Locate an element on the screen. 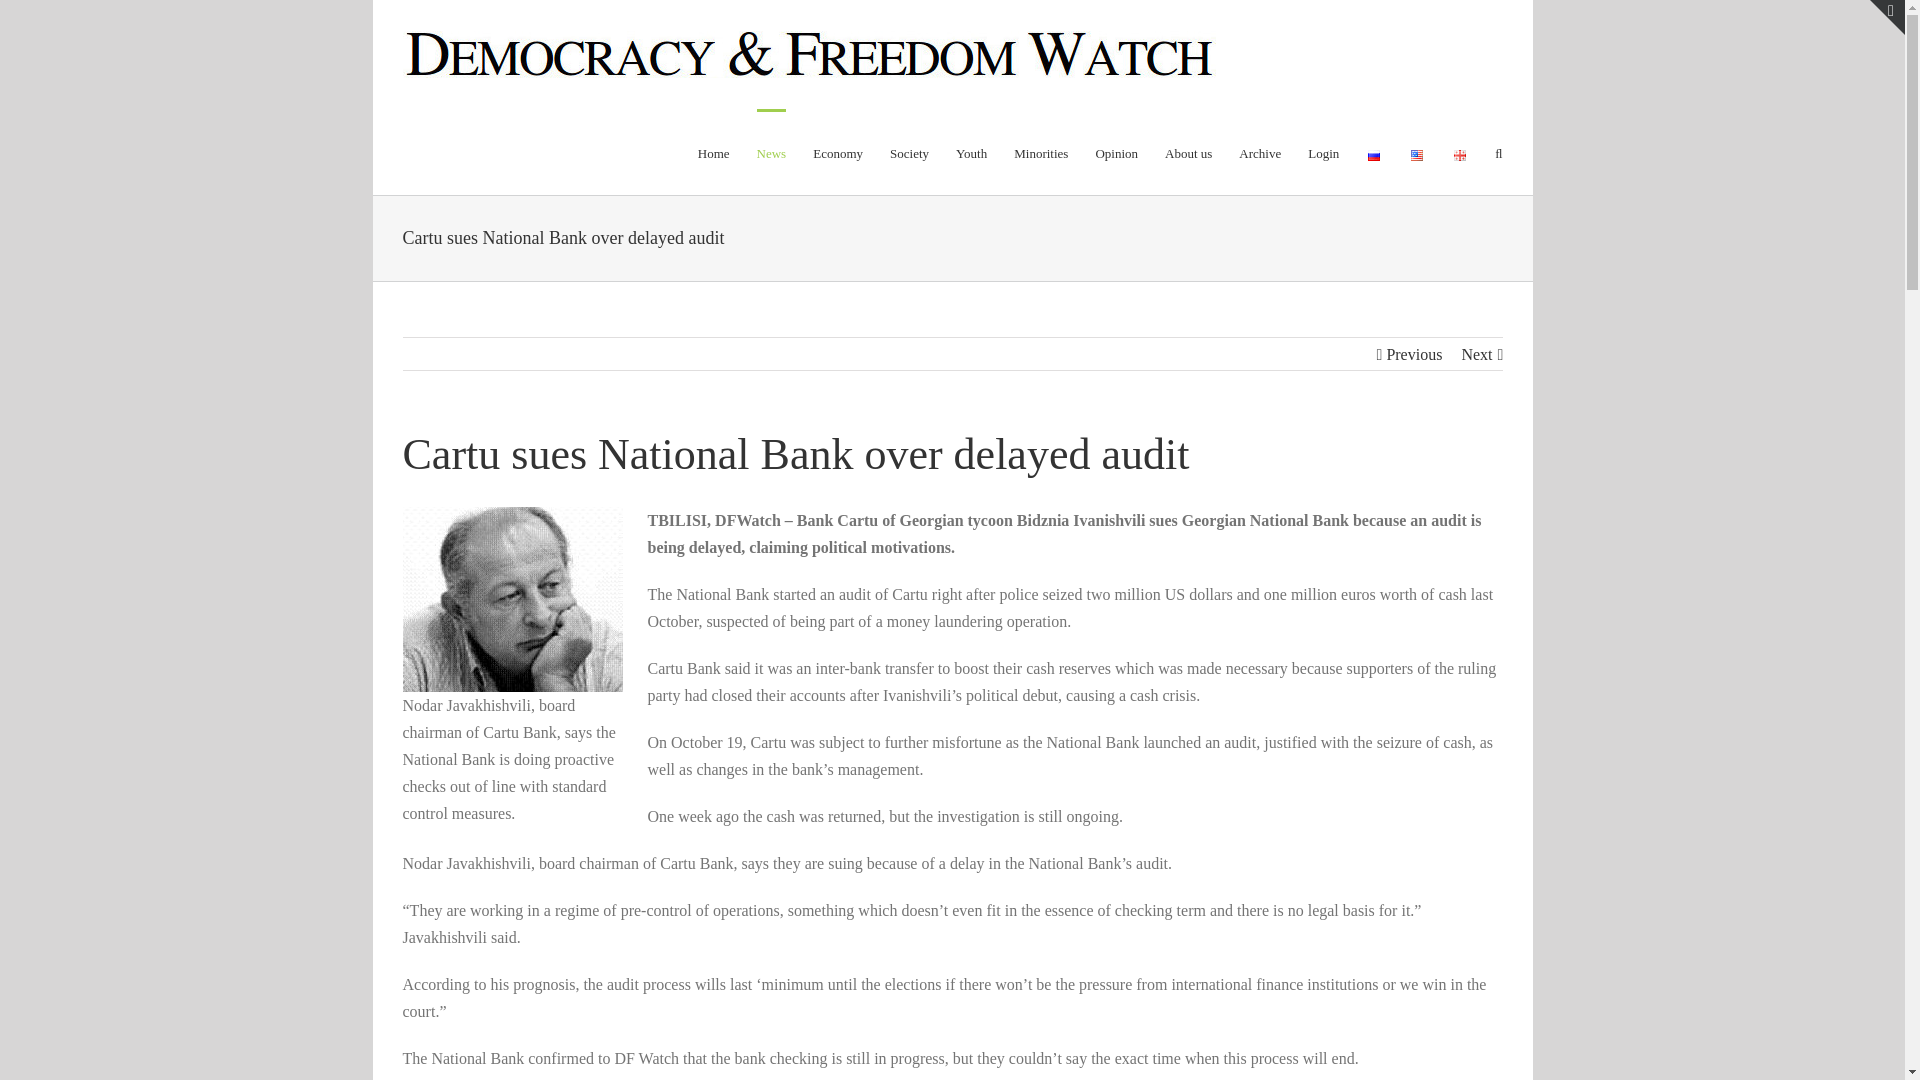 Image resolution: width=1920 pixels, height=1080 pixels. About us is located at coordinates (1188, 152).